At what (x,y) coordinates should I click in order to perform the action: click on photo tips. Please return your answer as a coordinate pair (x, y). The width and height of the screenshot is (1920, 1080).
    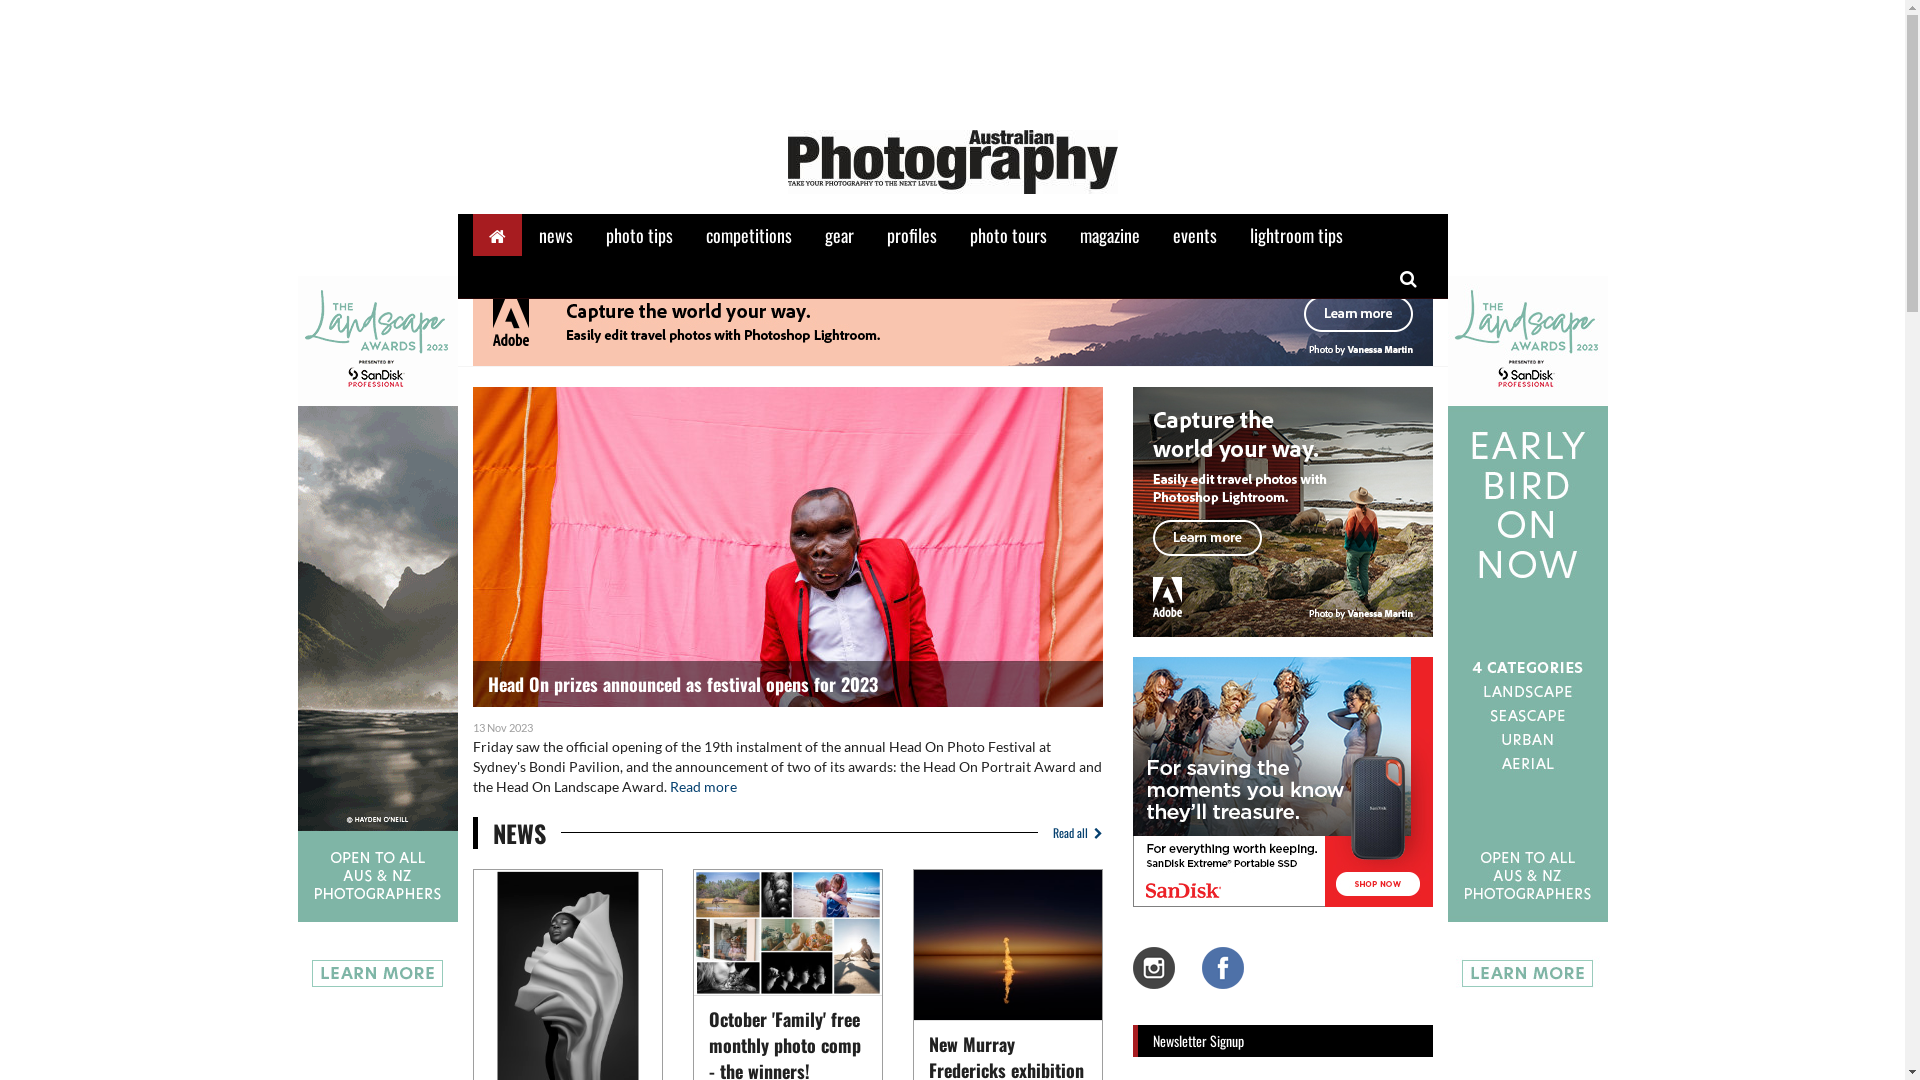
    Looking at the image, I should click on (640, 235).